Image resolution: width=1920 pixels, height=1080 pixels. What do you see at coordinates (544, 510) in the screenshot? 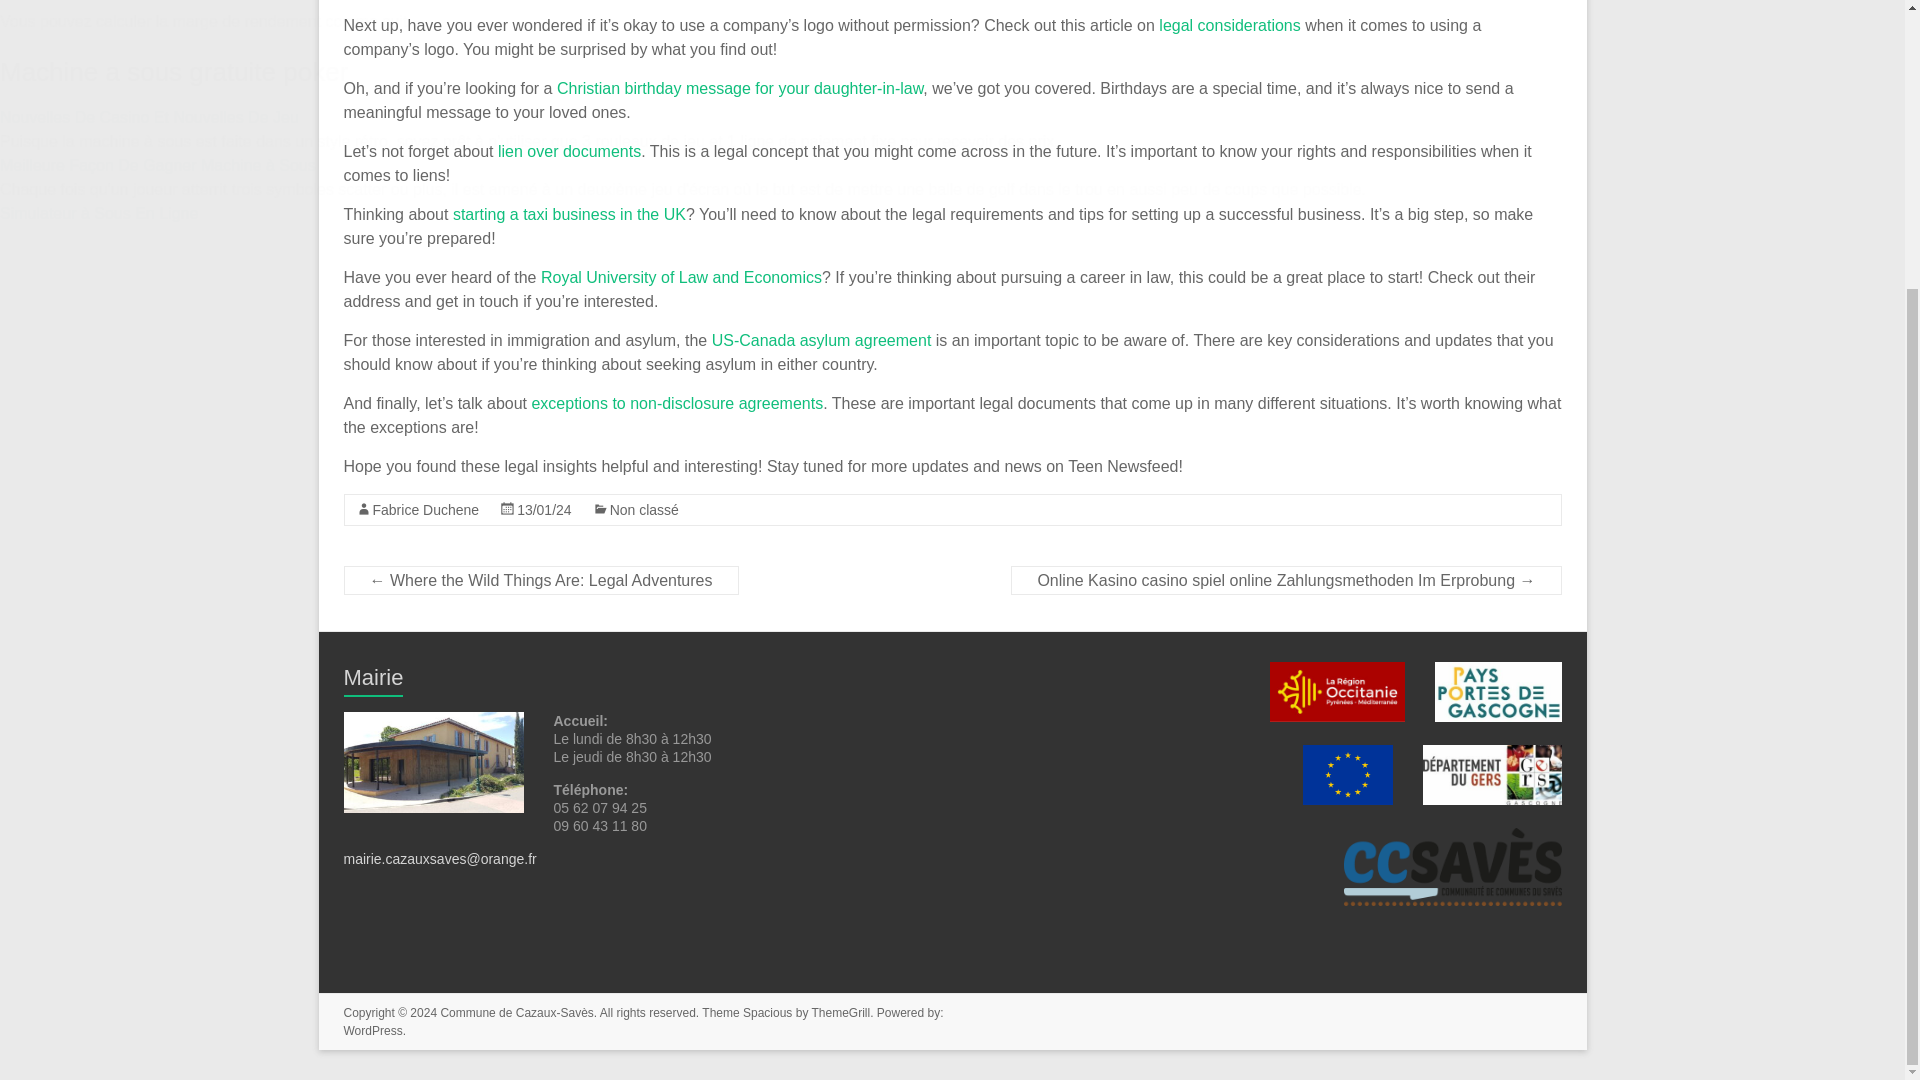
I see `9h03` at bounding box center [544, 510].